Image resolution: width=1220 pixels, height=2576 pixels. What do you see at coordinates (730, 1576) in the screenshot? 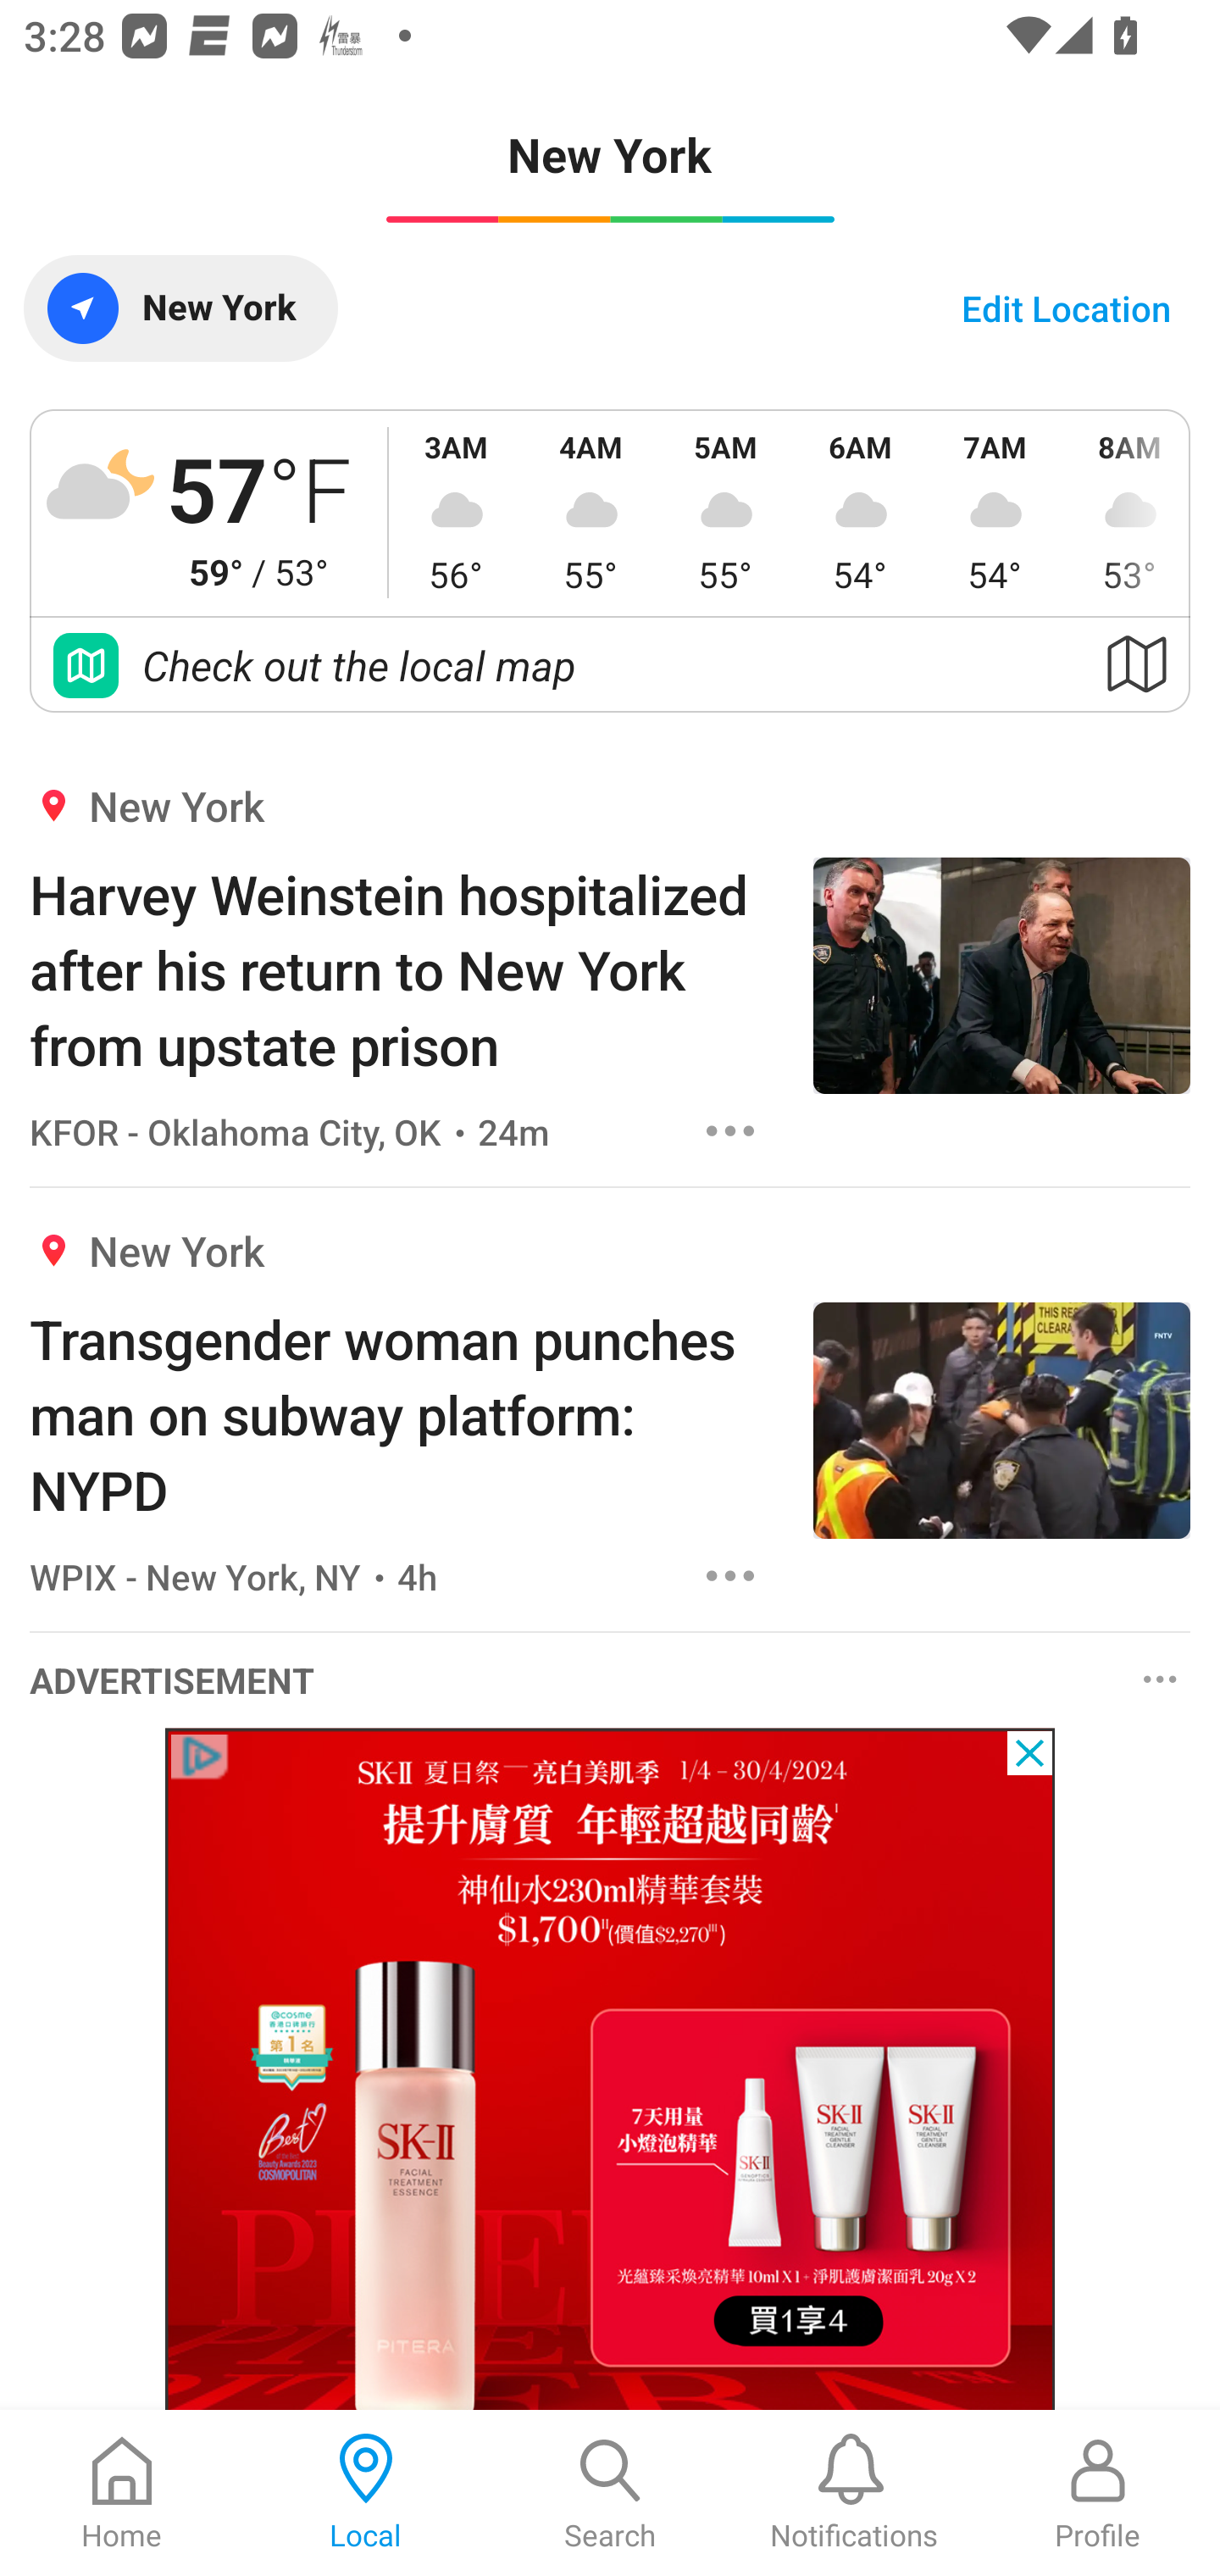
I see `Options` at bounding box center [730, 1576].